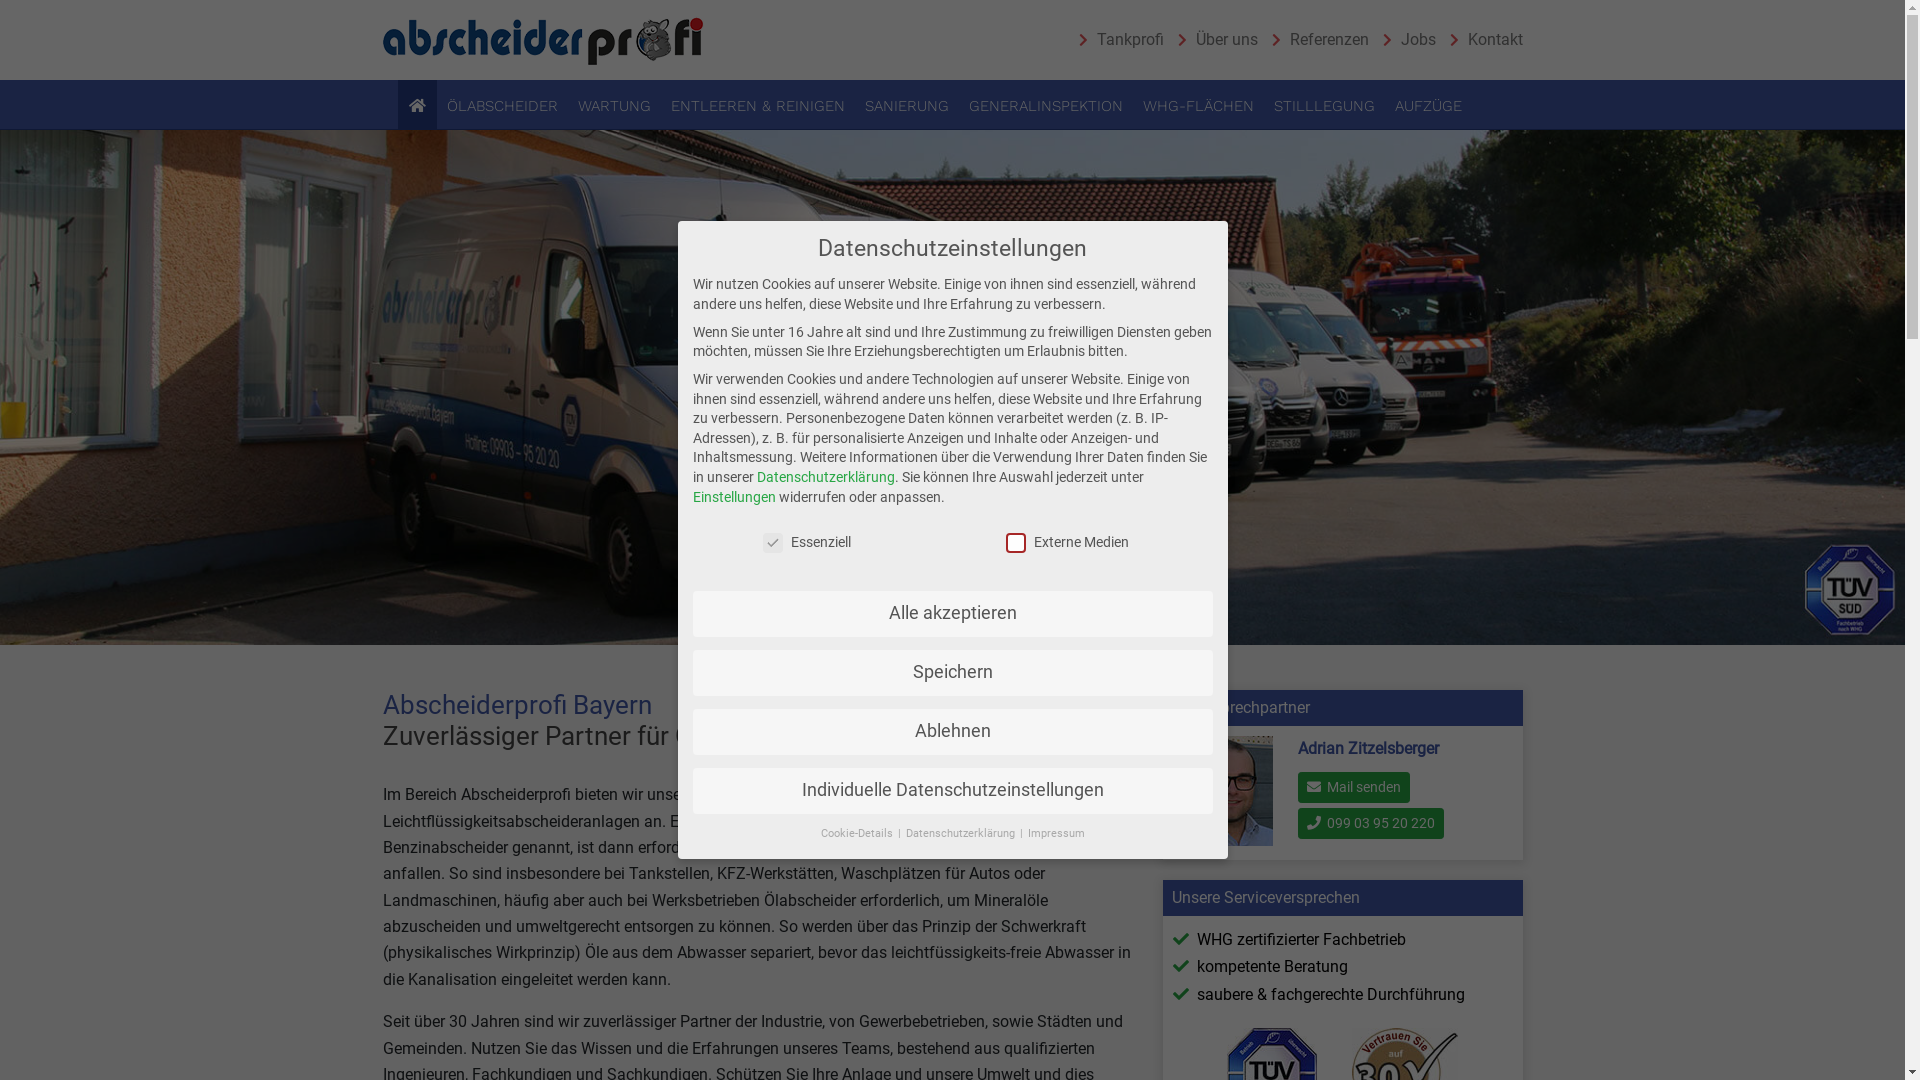  What do you see at coordinates (734, 497) in the screenshot?
I see `Einstellungen` at bounding box center [734, 497].